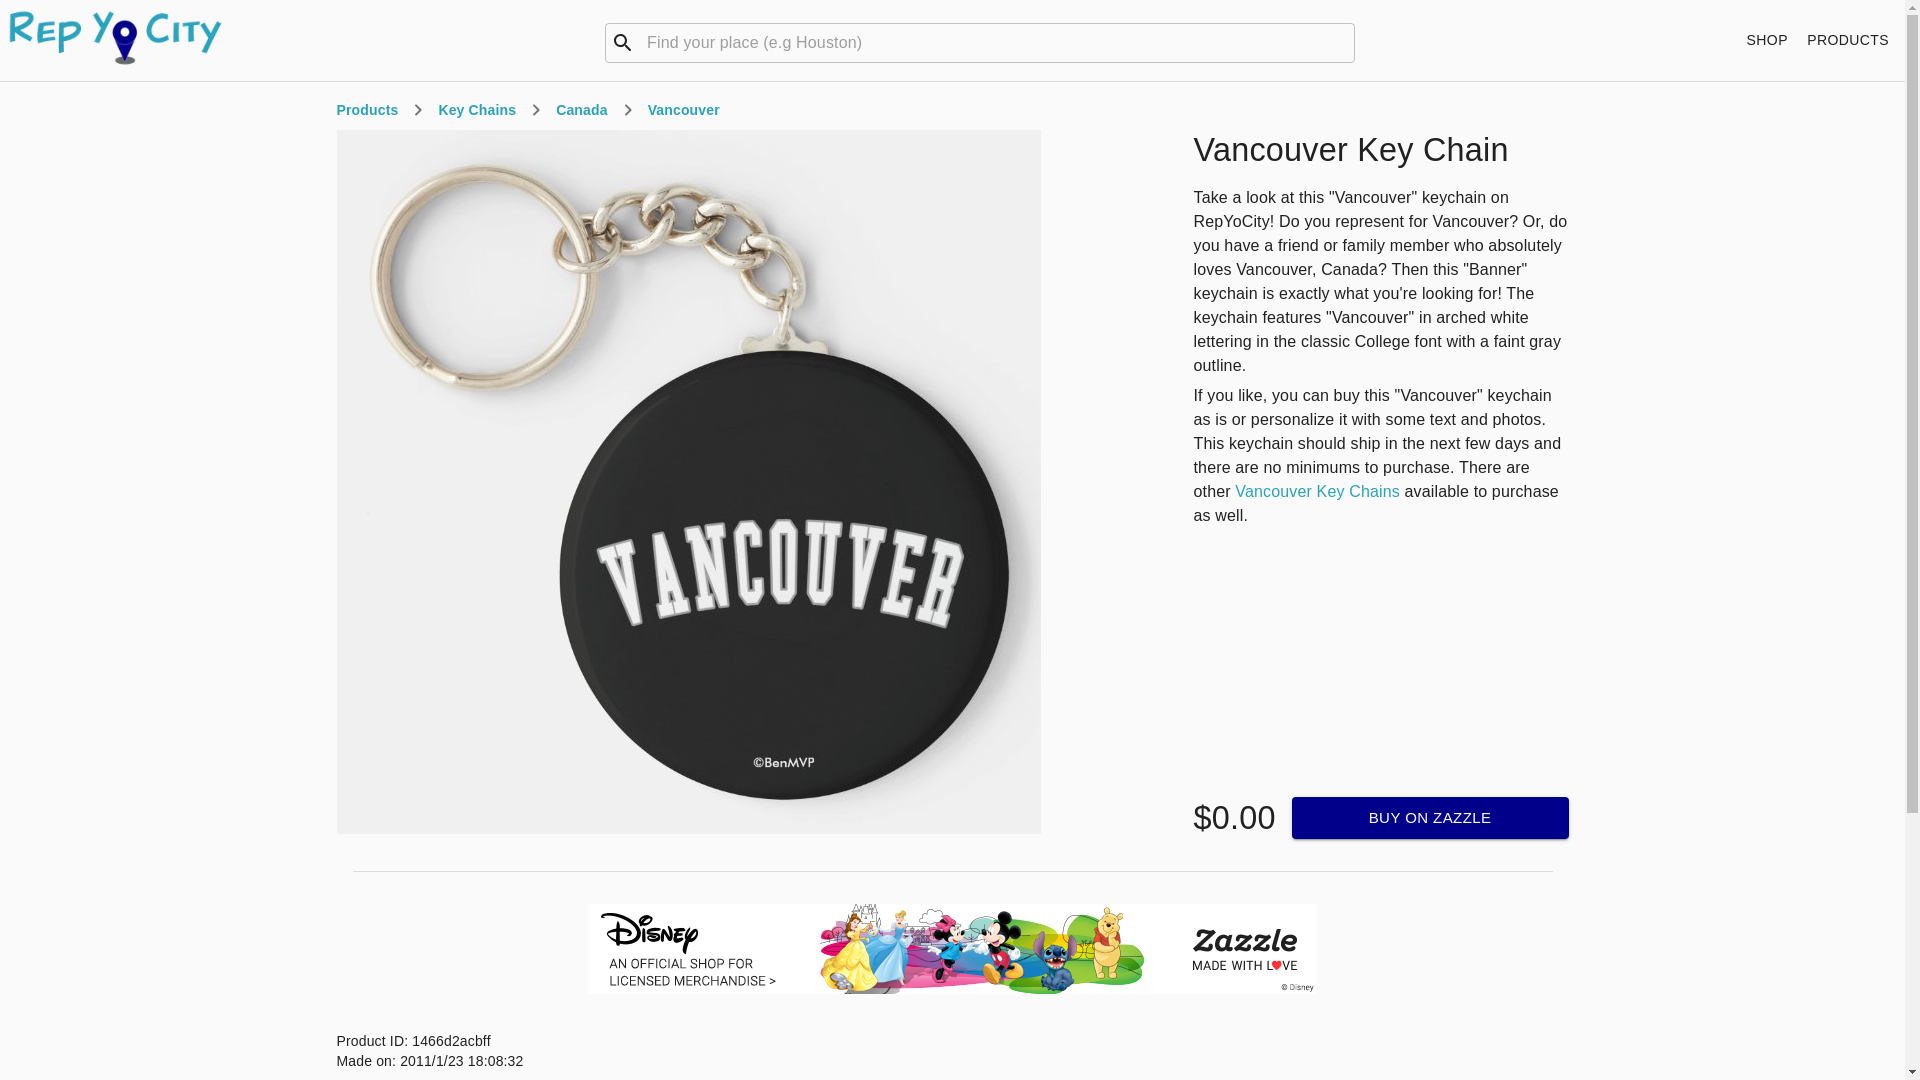 The width and height of the screenshot is (1920, 1080). Describe the element at coordinates (1316, 491) in the screenshot. I see `Vancouver Key Chains` at that location.